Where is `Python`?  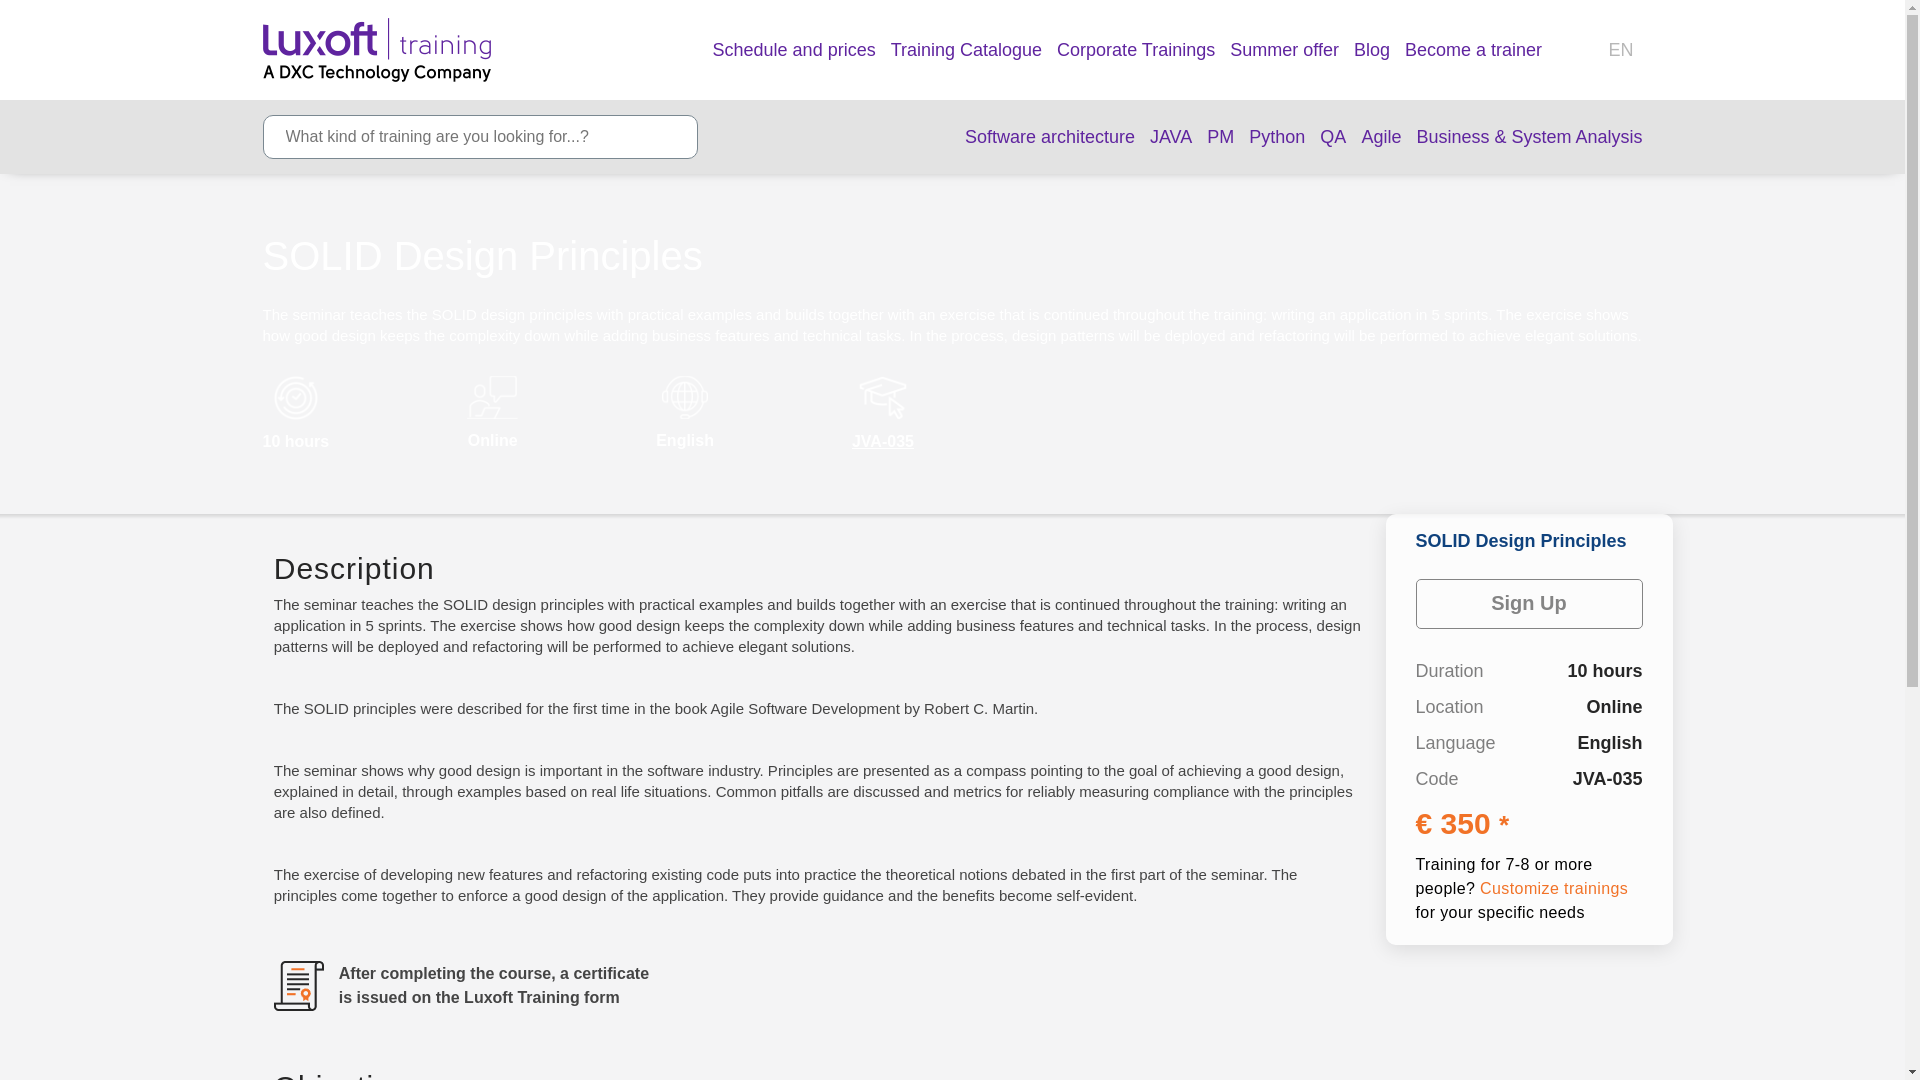 Python is located at coordinates (1277, 138).